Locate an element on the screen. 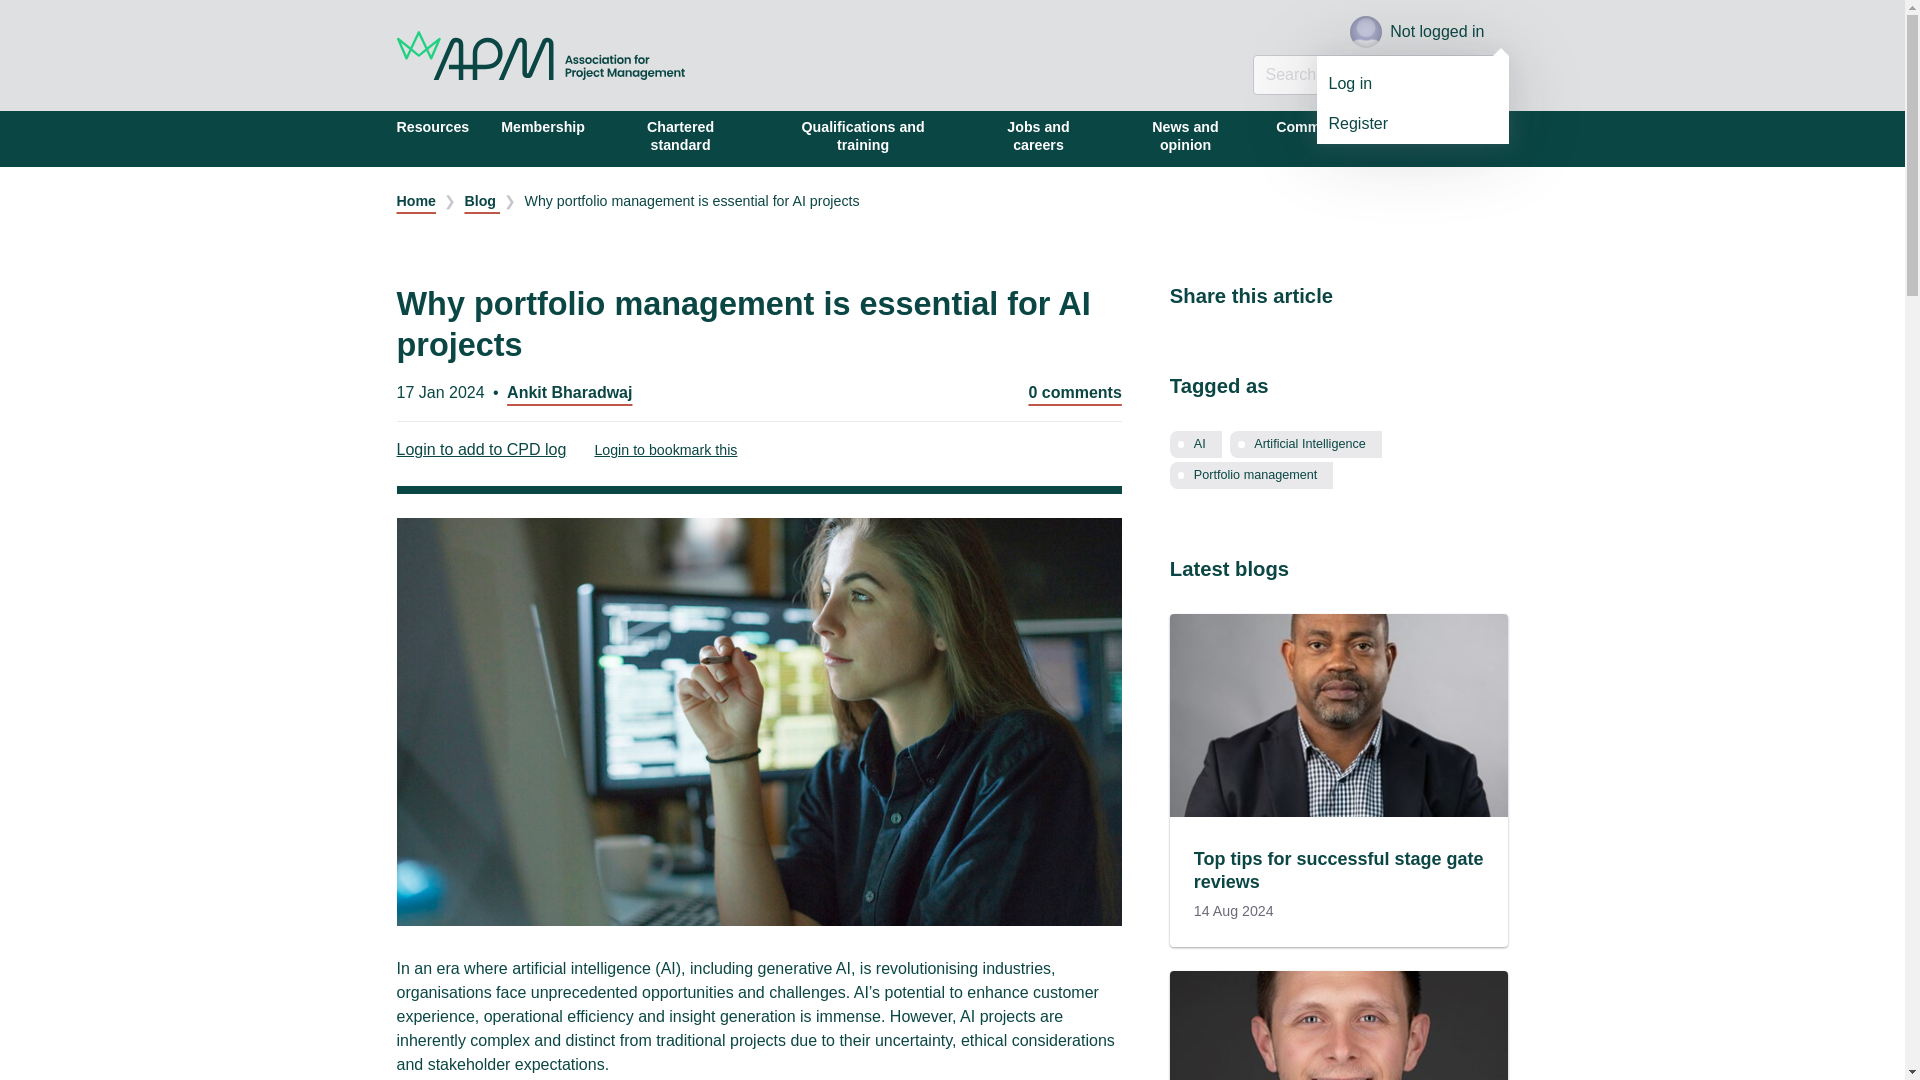 Image resolution: width=1920 pixels, height=1080 pixels. Ankit Bharadwaj is located at coordinates (568, 392).